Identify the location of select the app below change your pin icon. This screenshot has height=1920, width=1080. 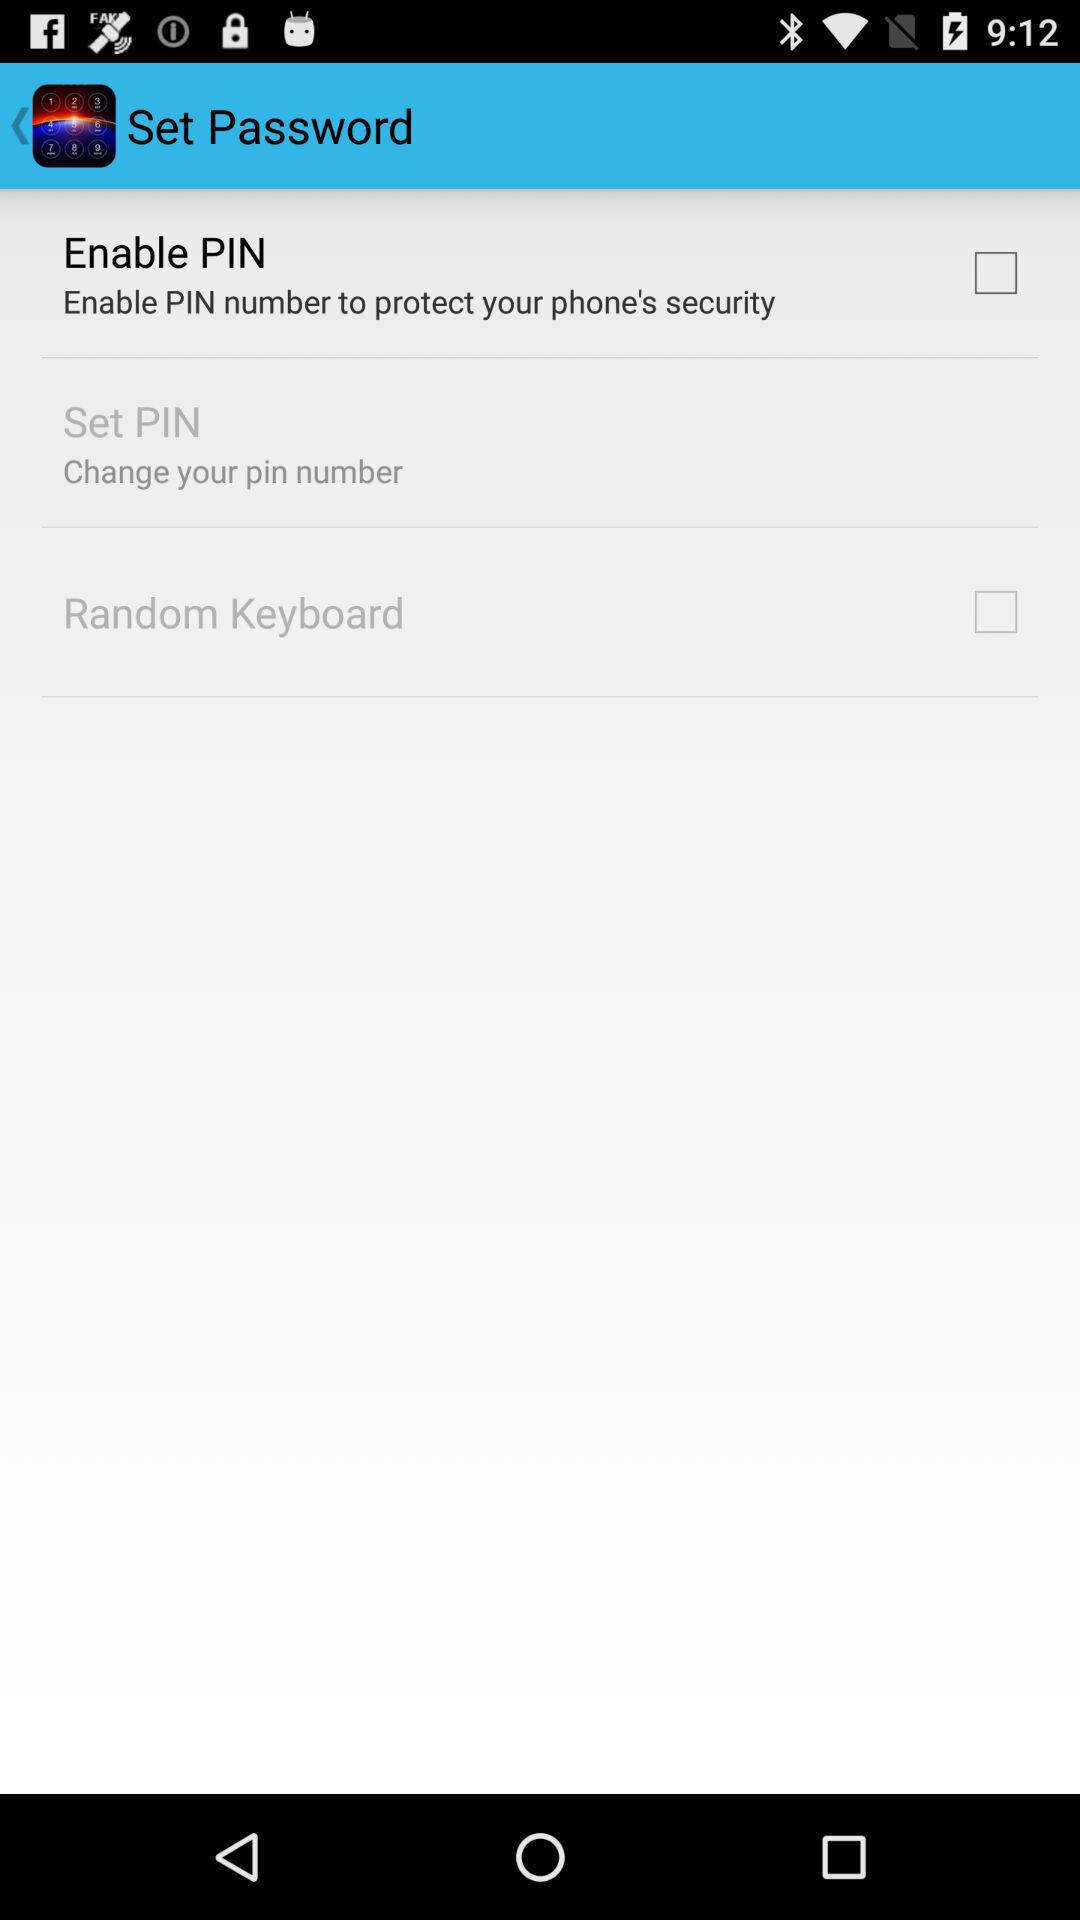
(234, 612).